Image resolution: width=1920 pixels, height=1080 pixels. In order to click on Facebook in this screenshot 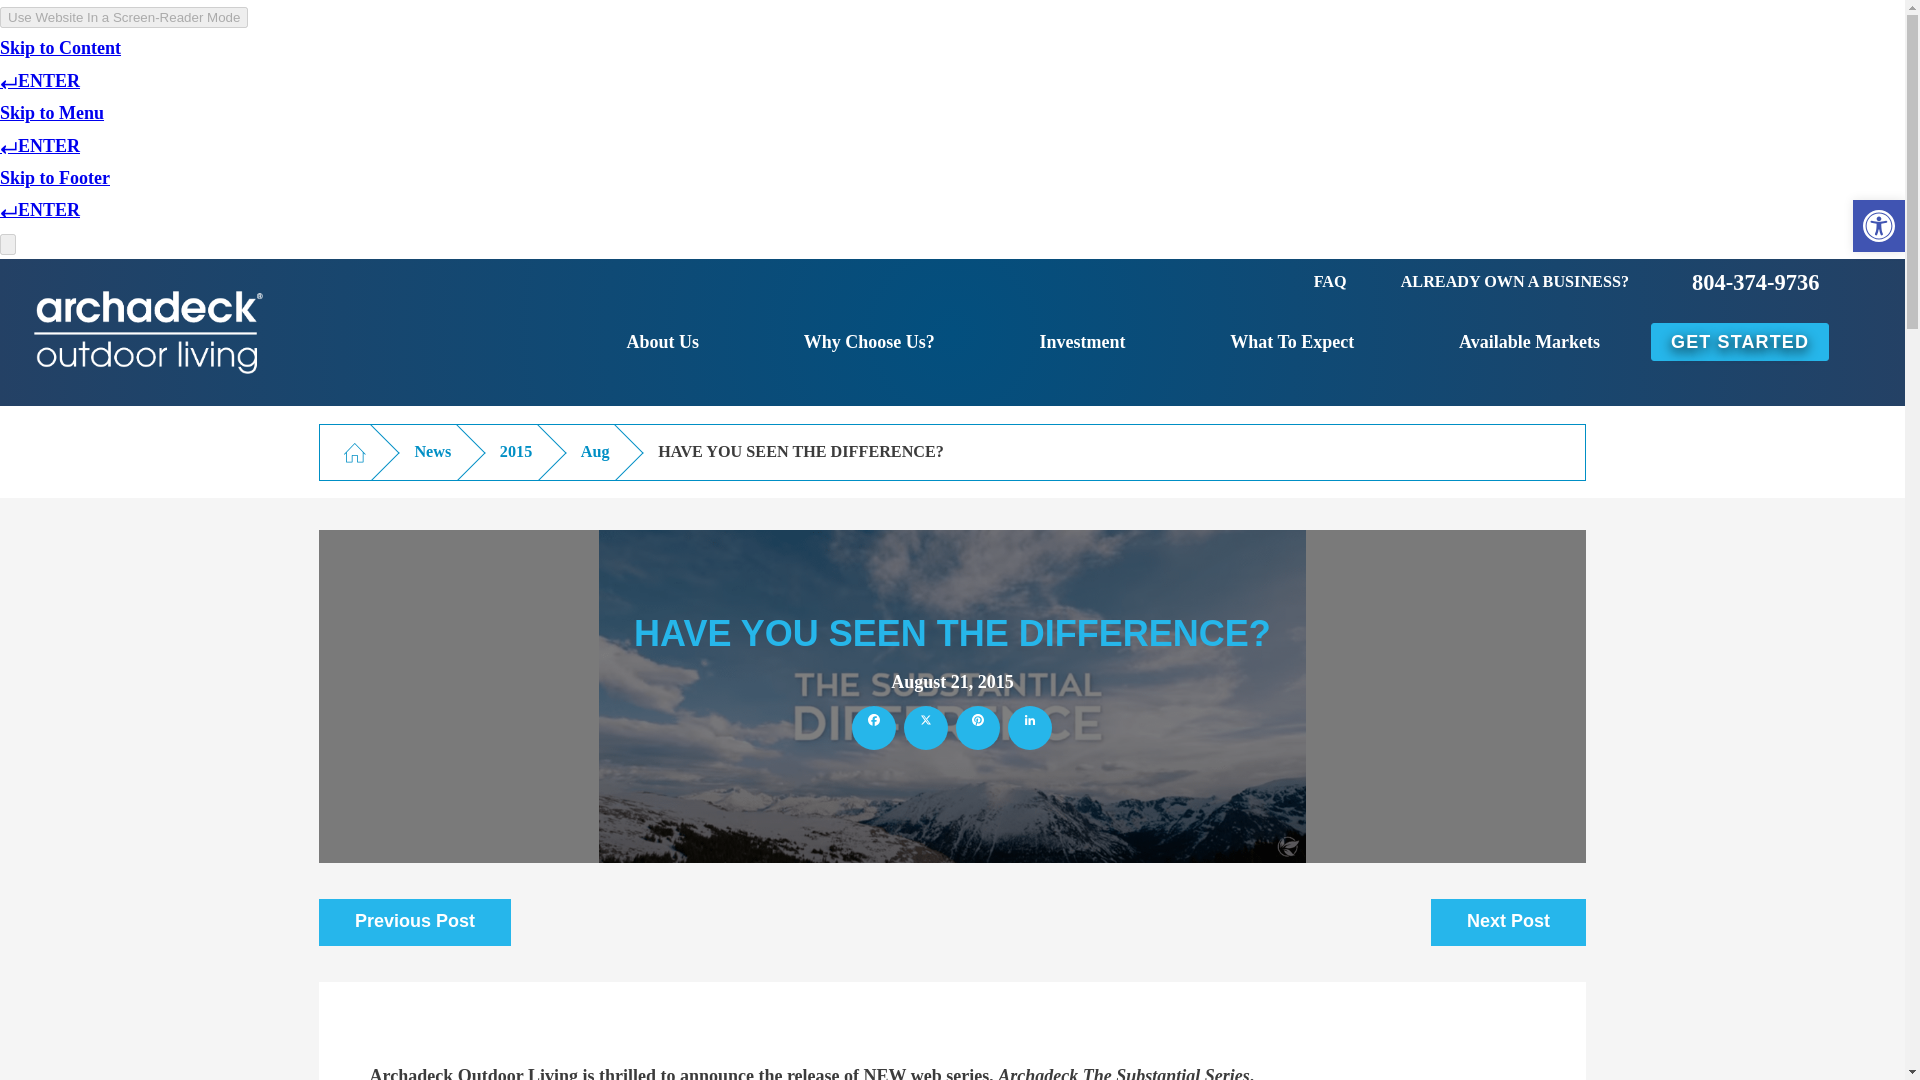, I will do `click(874, 736)`.